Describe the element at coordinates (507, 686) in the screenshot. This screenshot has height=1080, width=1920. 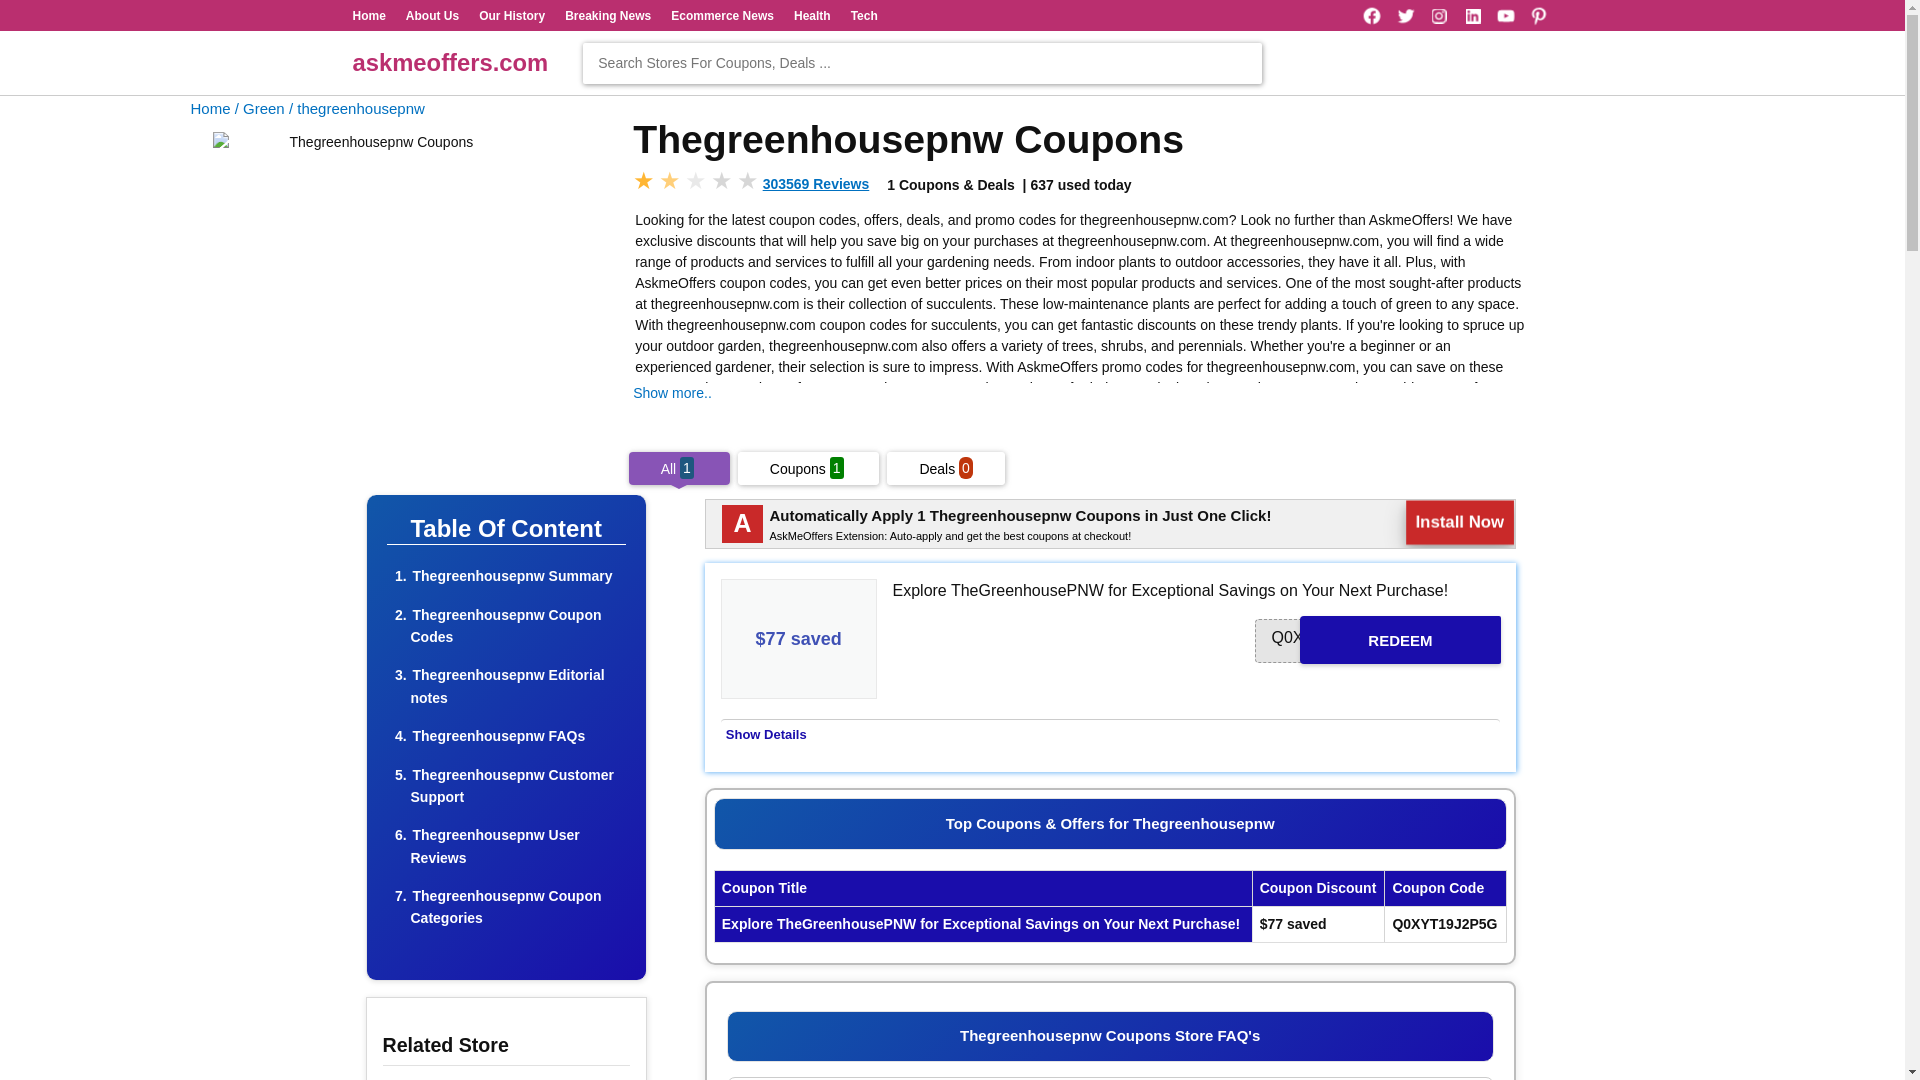
I see `Thegreenhousepnw Editorial notes` at that location.